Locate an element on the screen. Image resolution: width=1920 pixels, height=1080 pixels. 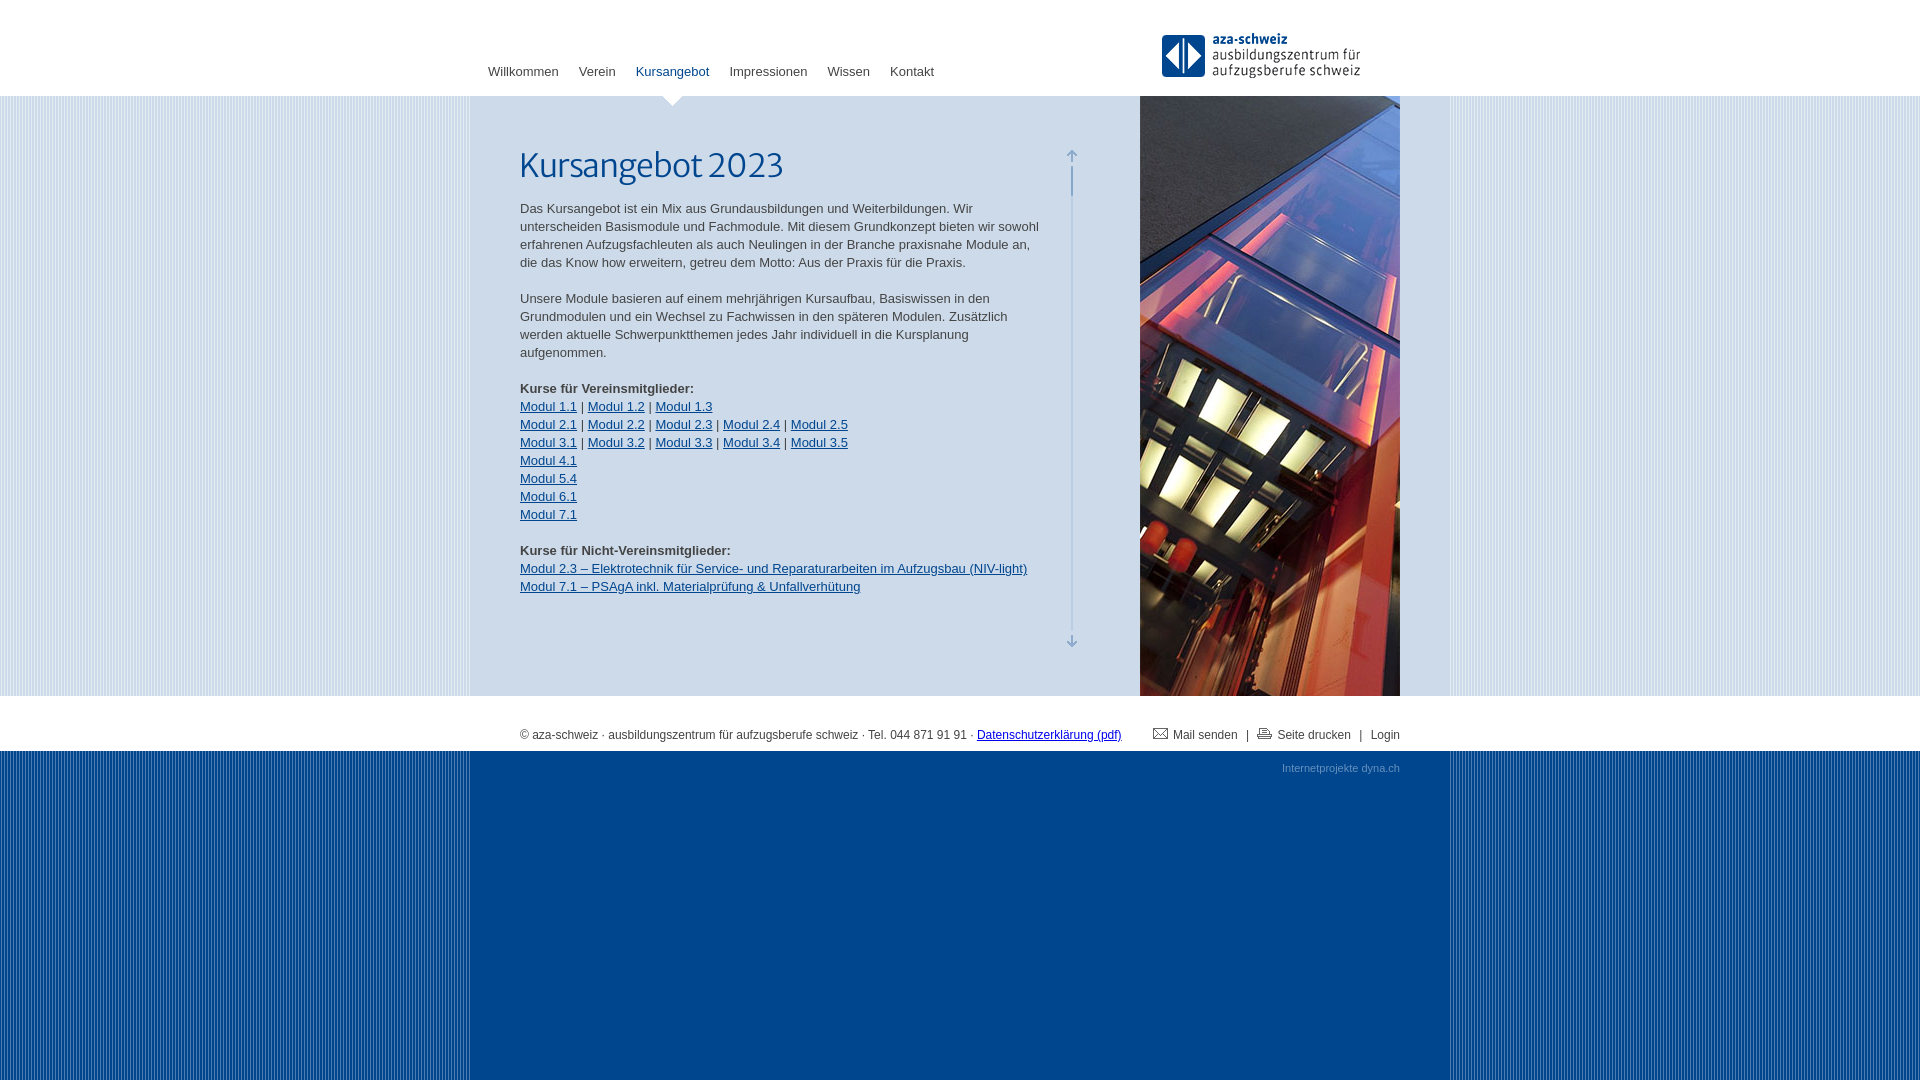
Impressionen is located at coordinates (768, 90).